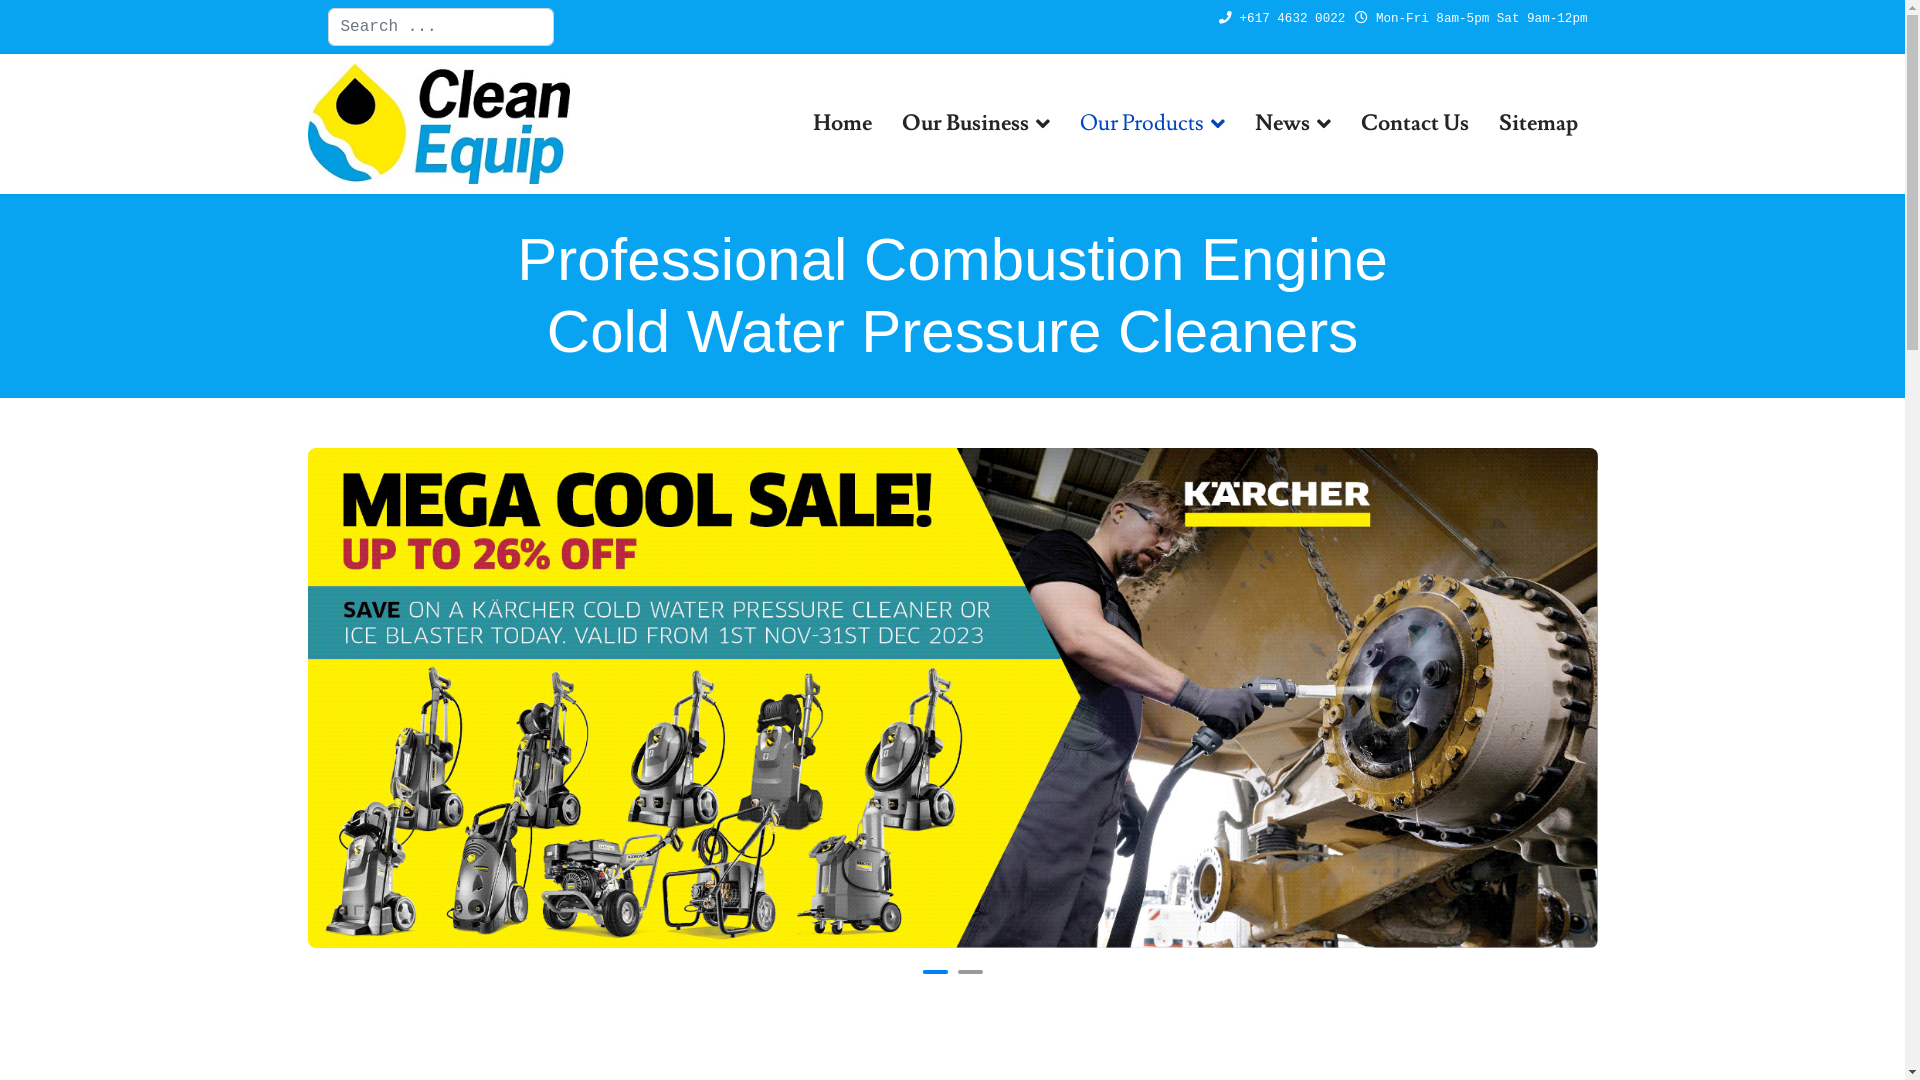 The width and height of the screenshot is (1920, 1080). Describe the element at coordinates (975, 124) in the screenshot. I see `Our Business` at that location.